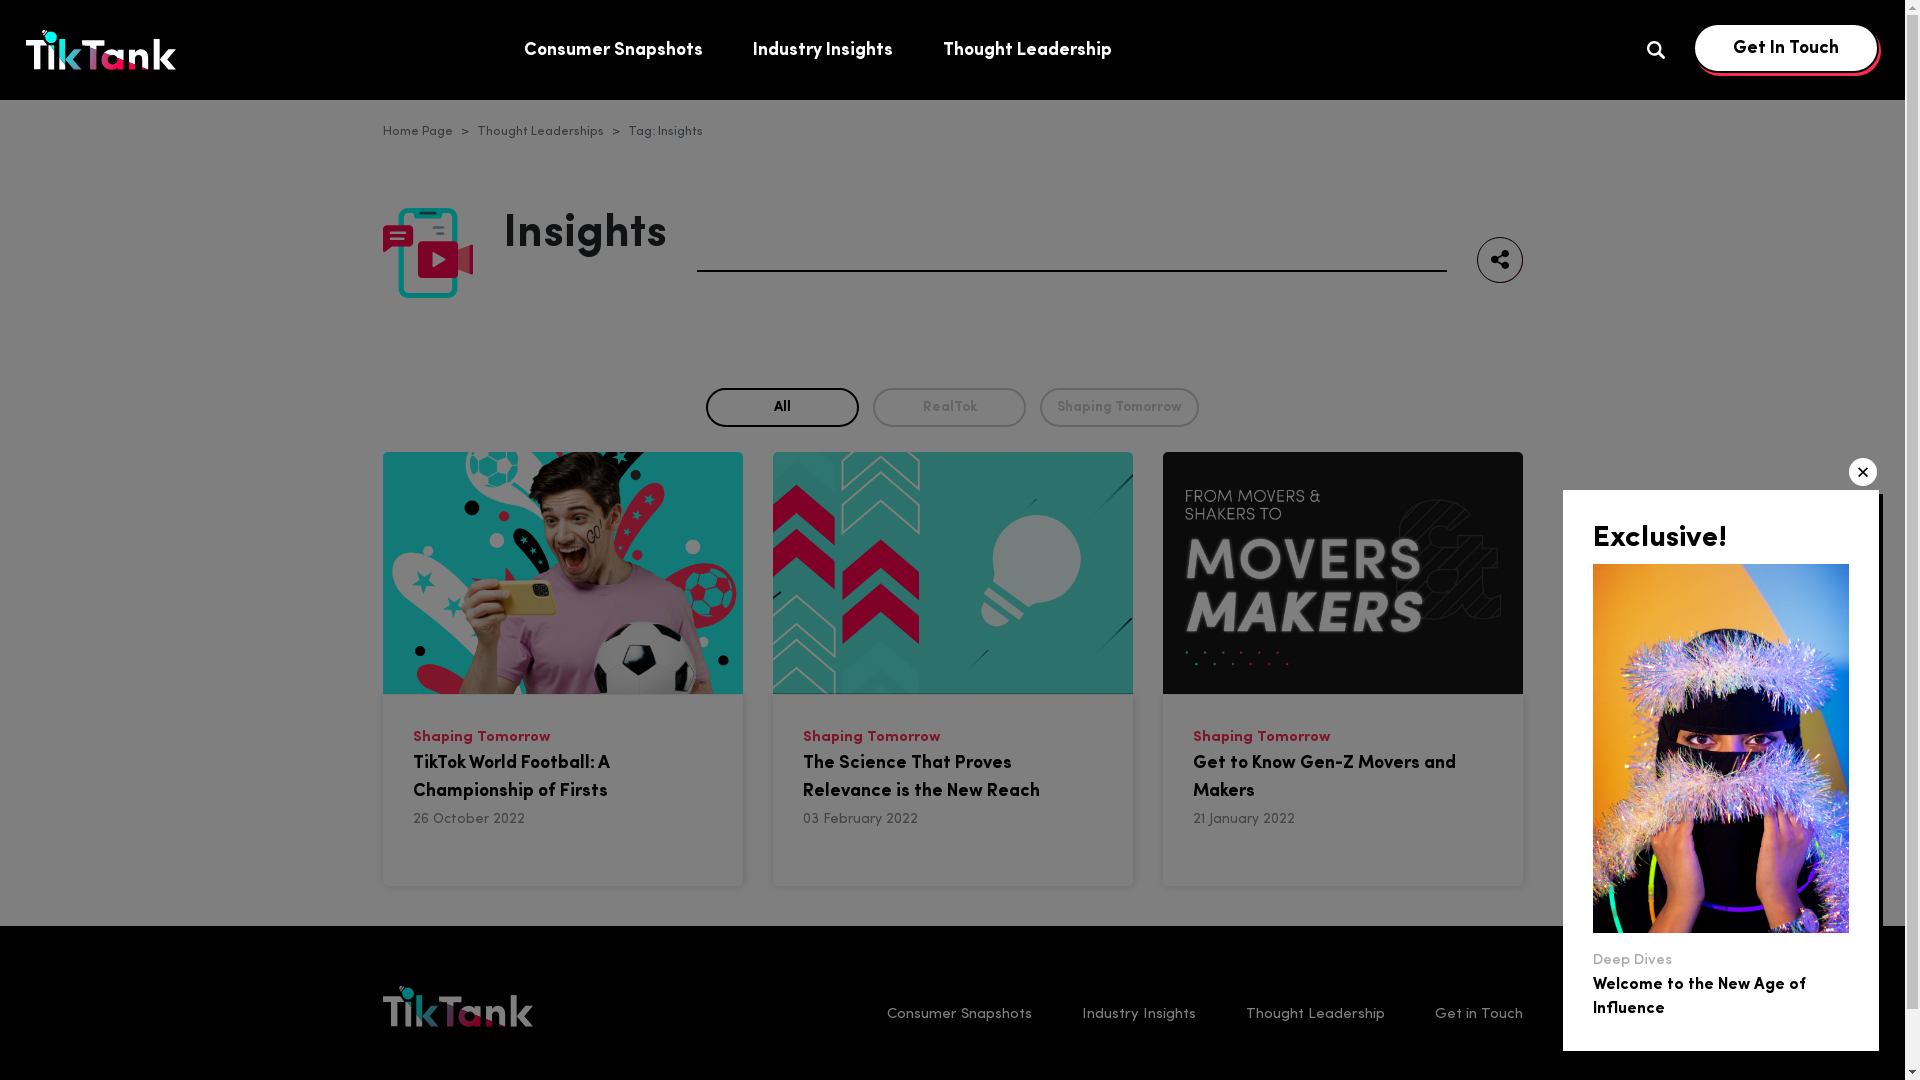  Describe the element at coordinates (1478, 1014) in the screenshot. I see `Get in Touch` at that location.